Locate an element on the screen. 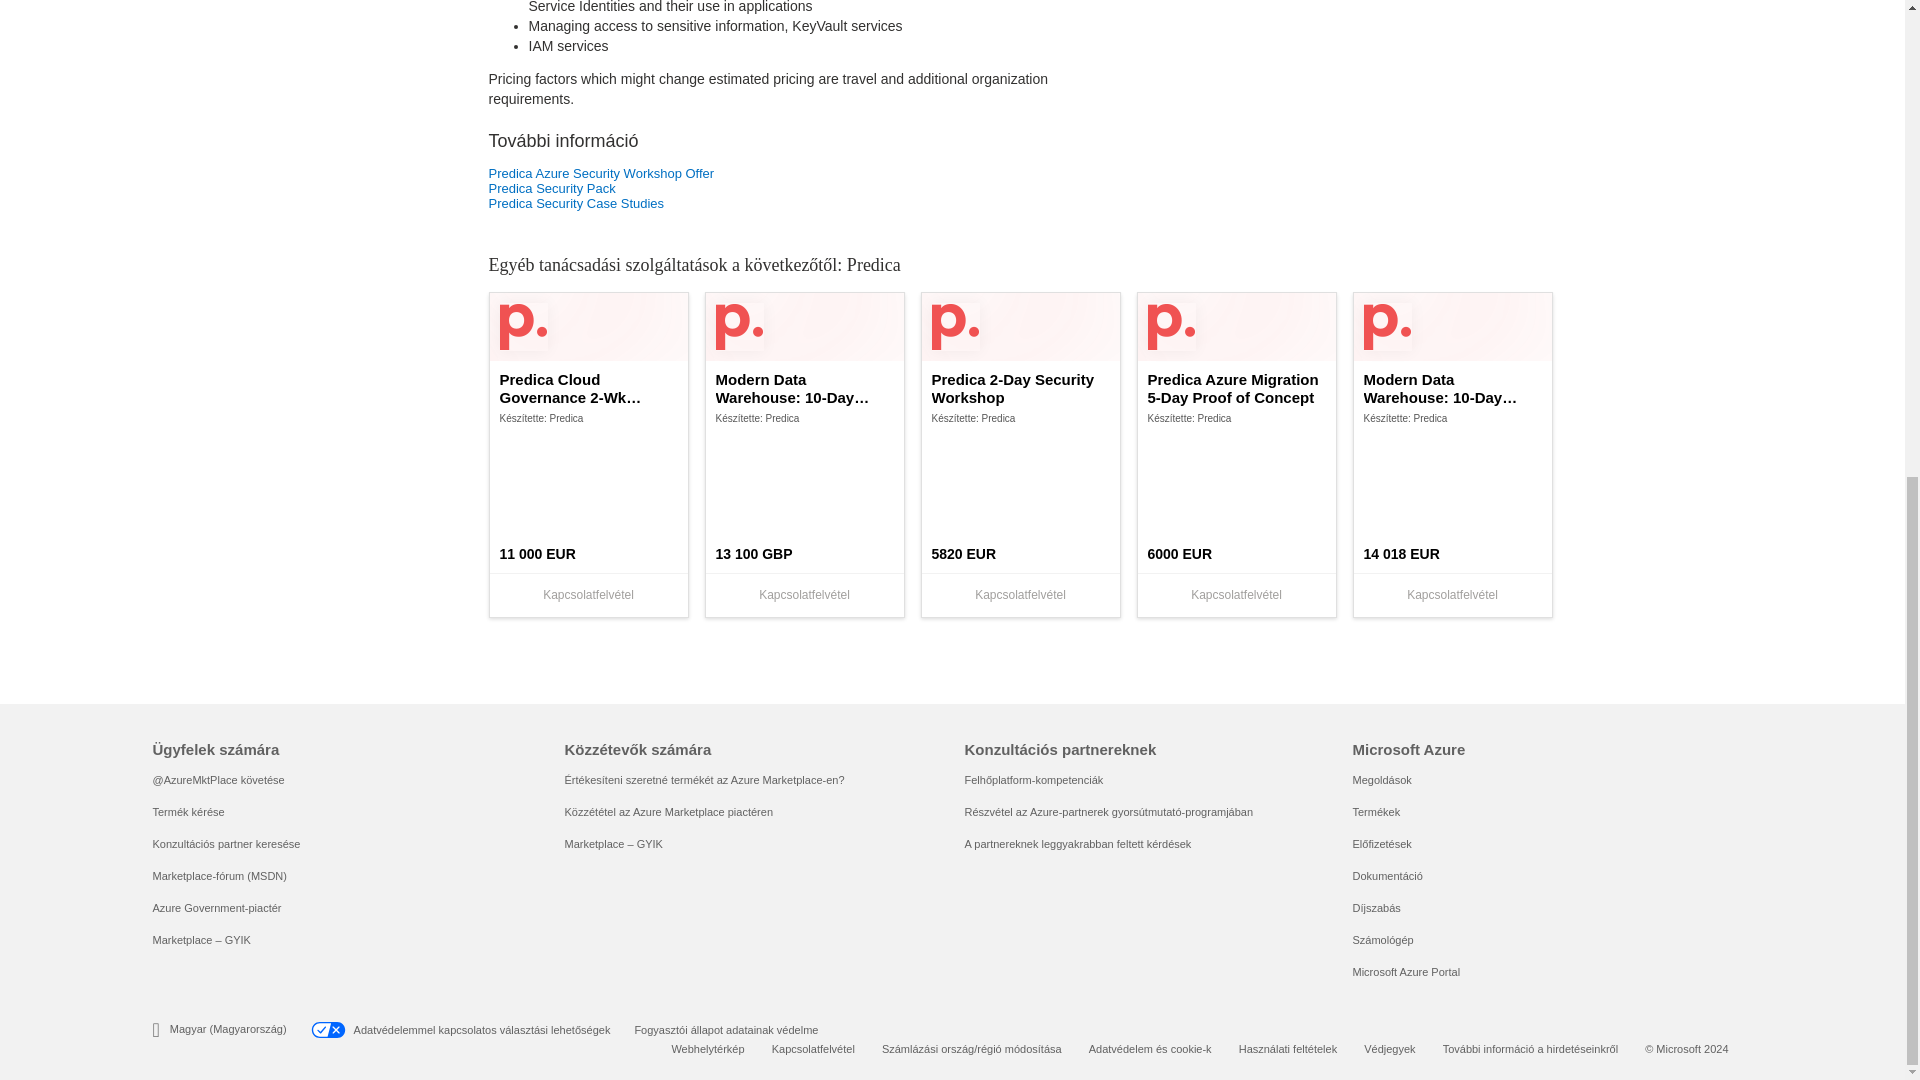  Modern Data Warehouse: 10-Day Assessment is located at coordinates (805, 389).